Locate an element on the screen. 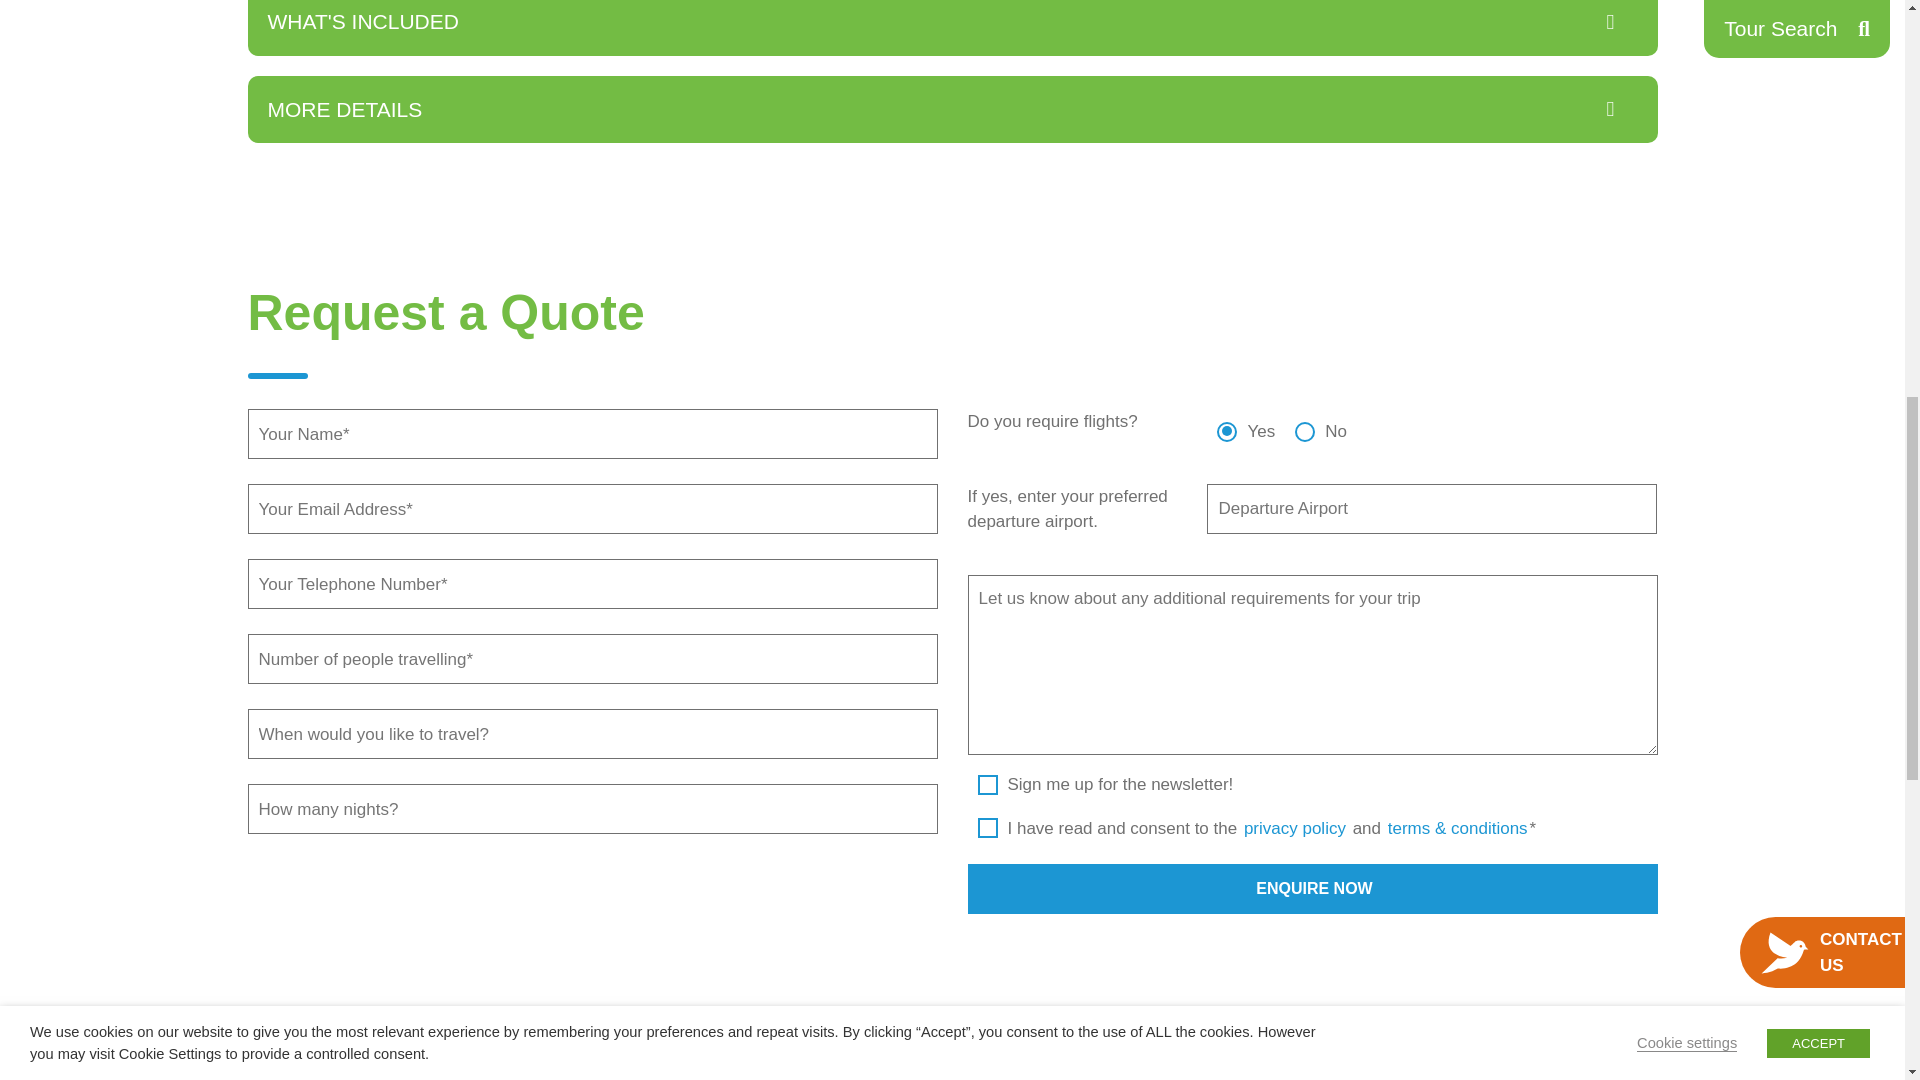 This screenshot has height=1080, width=1920. 1 is located at coordinates (988, 816).